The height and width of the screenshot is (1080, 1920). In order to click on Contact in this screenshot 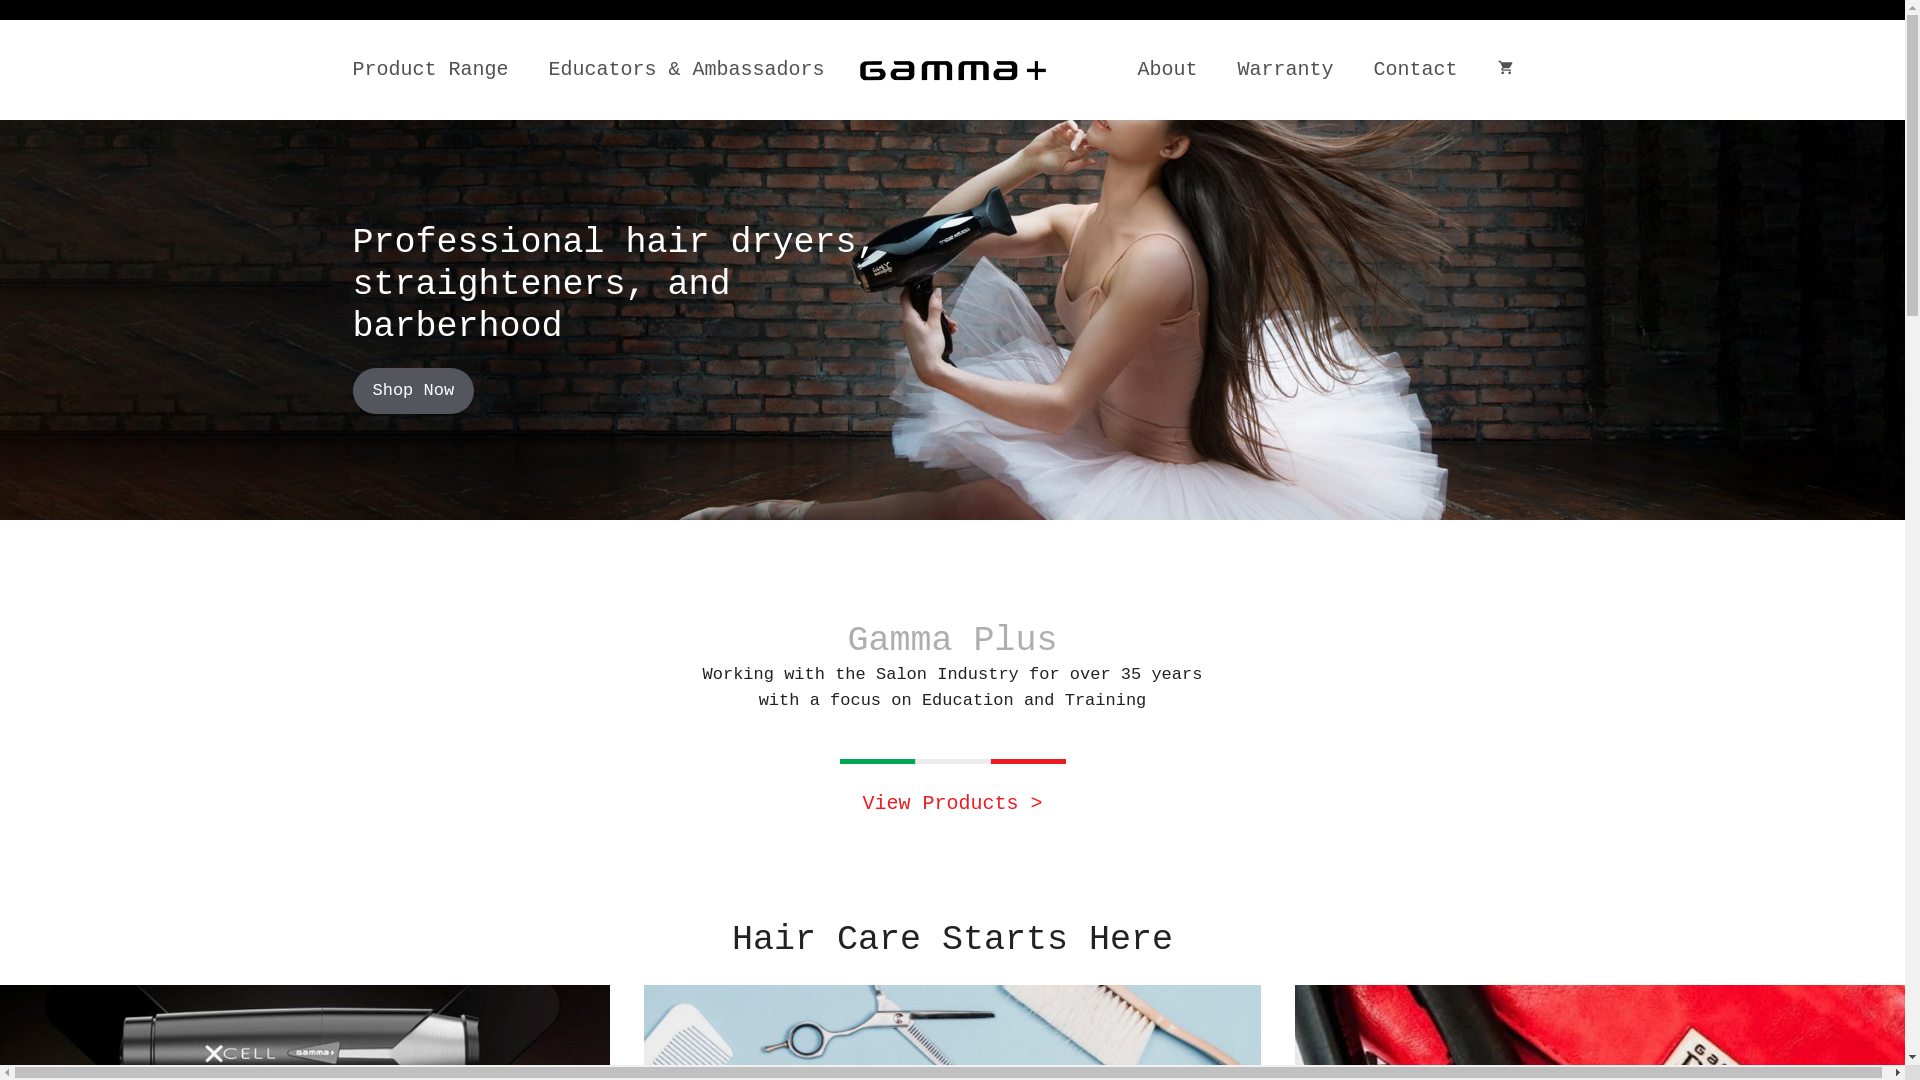, I will do `click(1415, 70)`.